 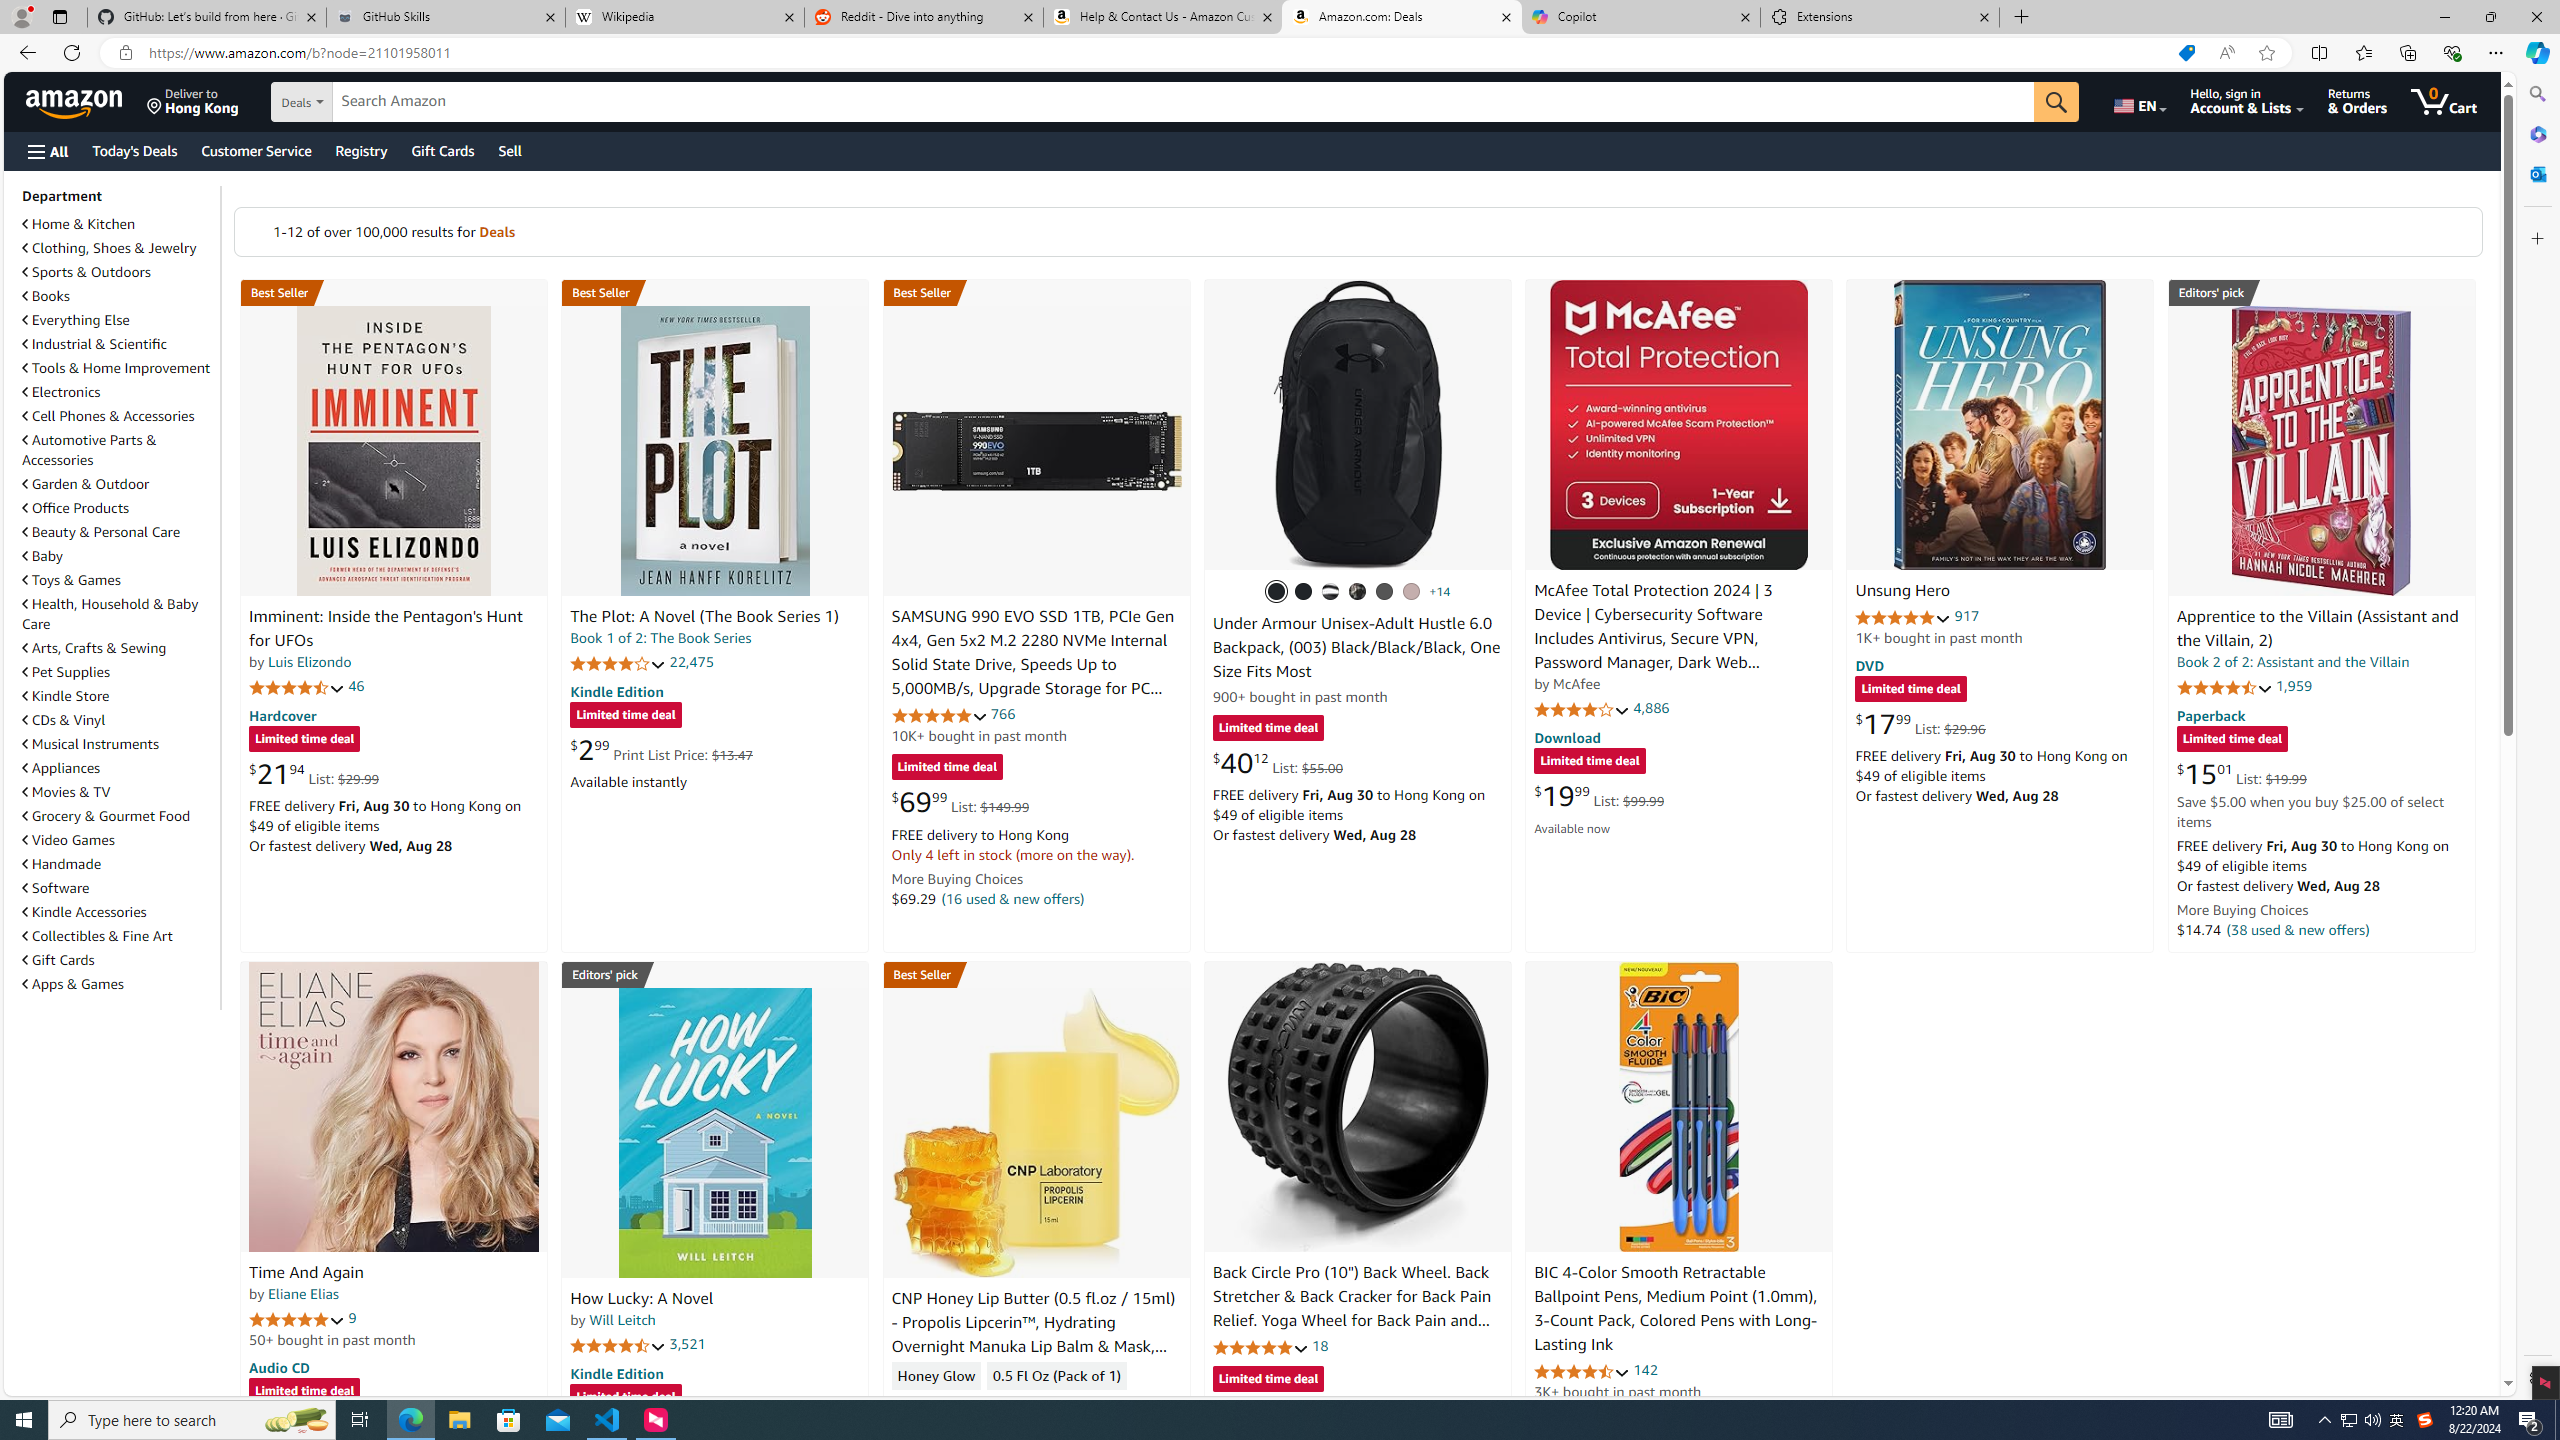 I want to click on Amazon.com: Deals, so click(x=1402, y=17).